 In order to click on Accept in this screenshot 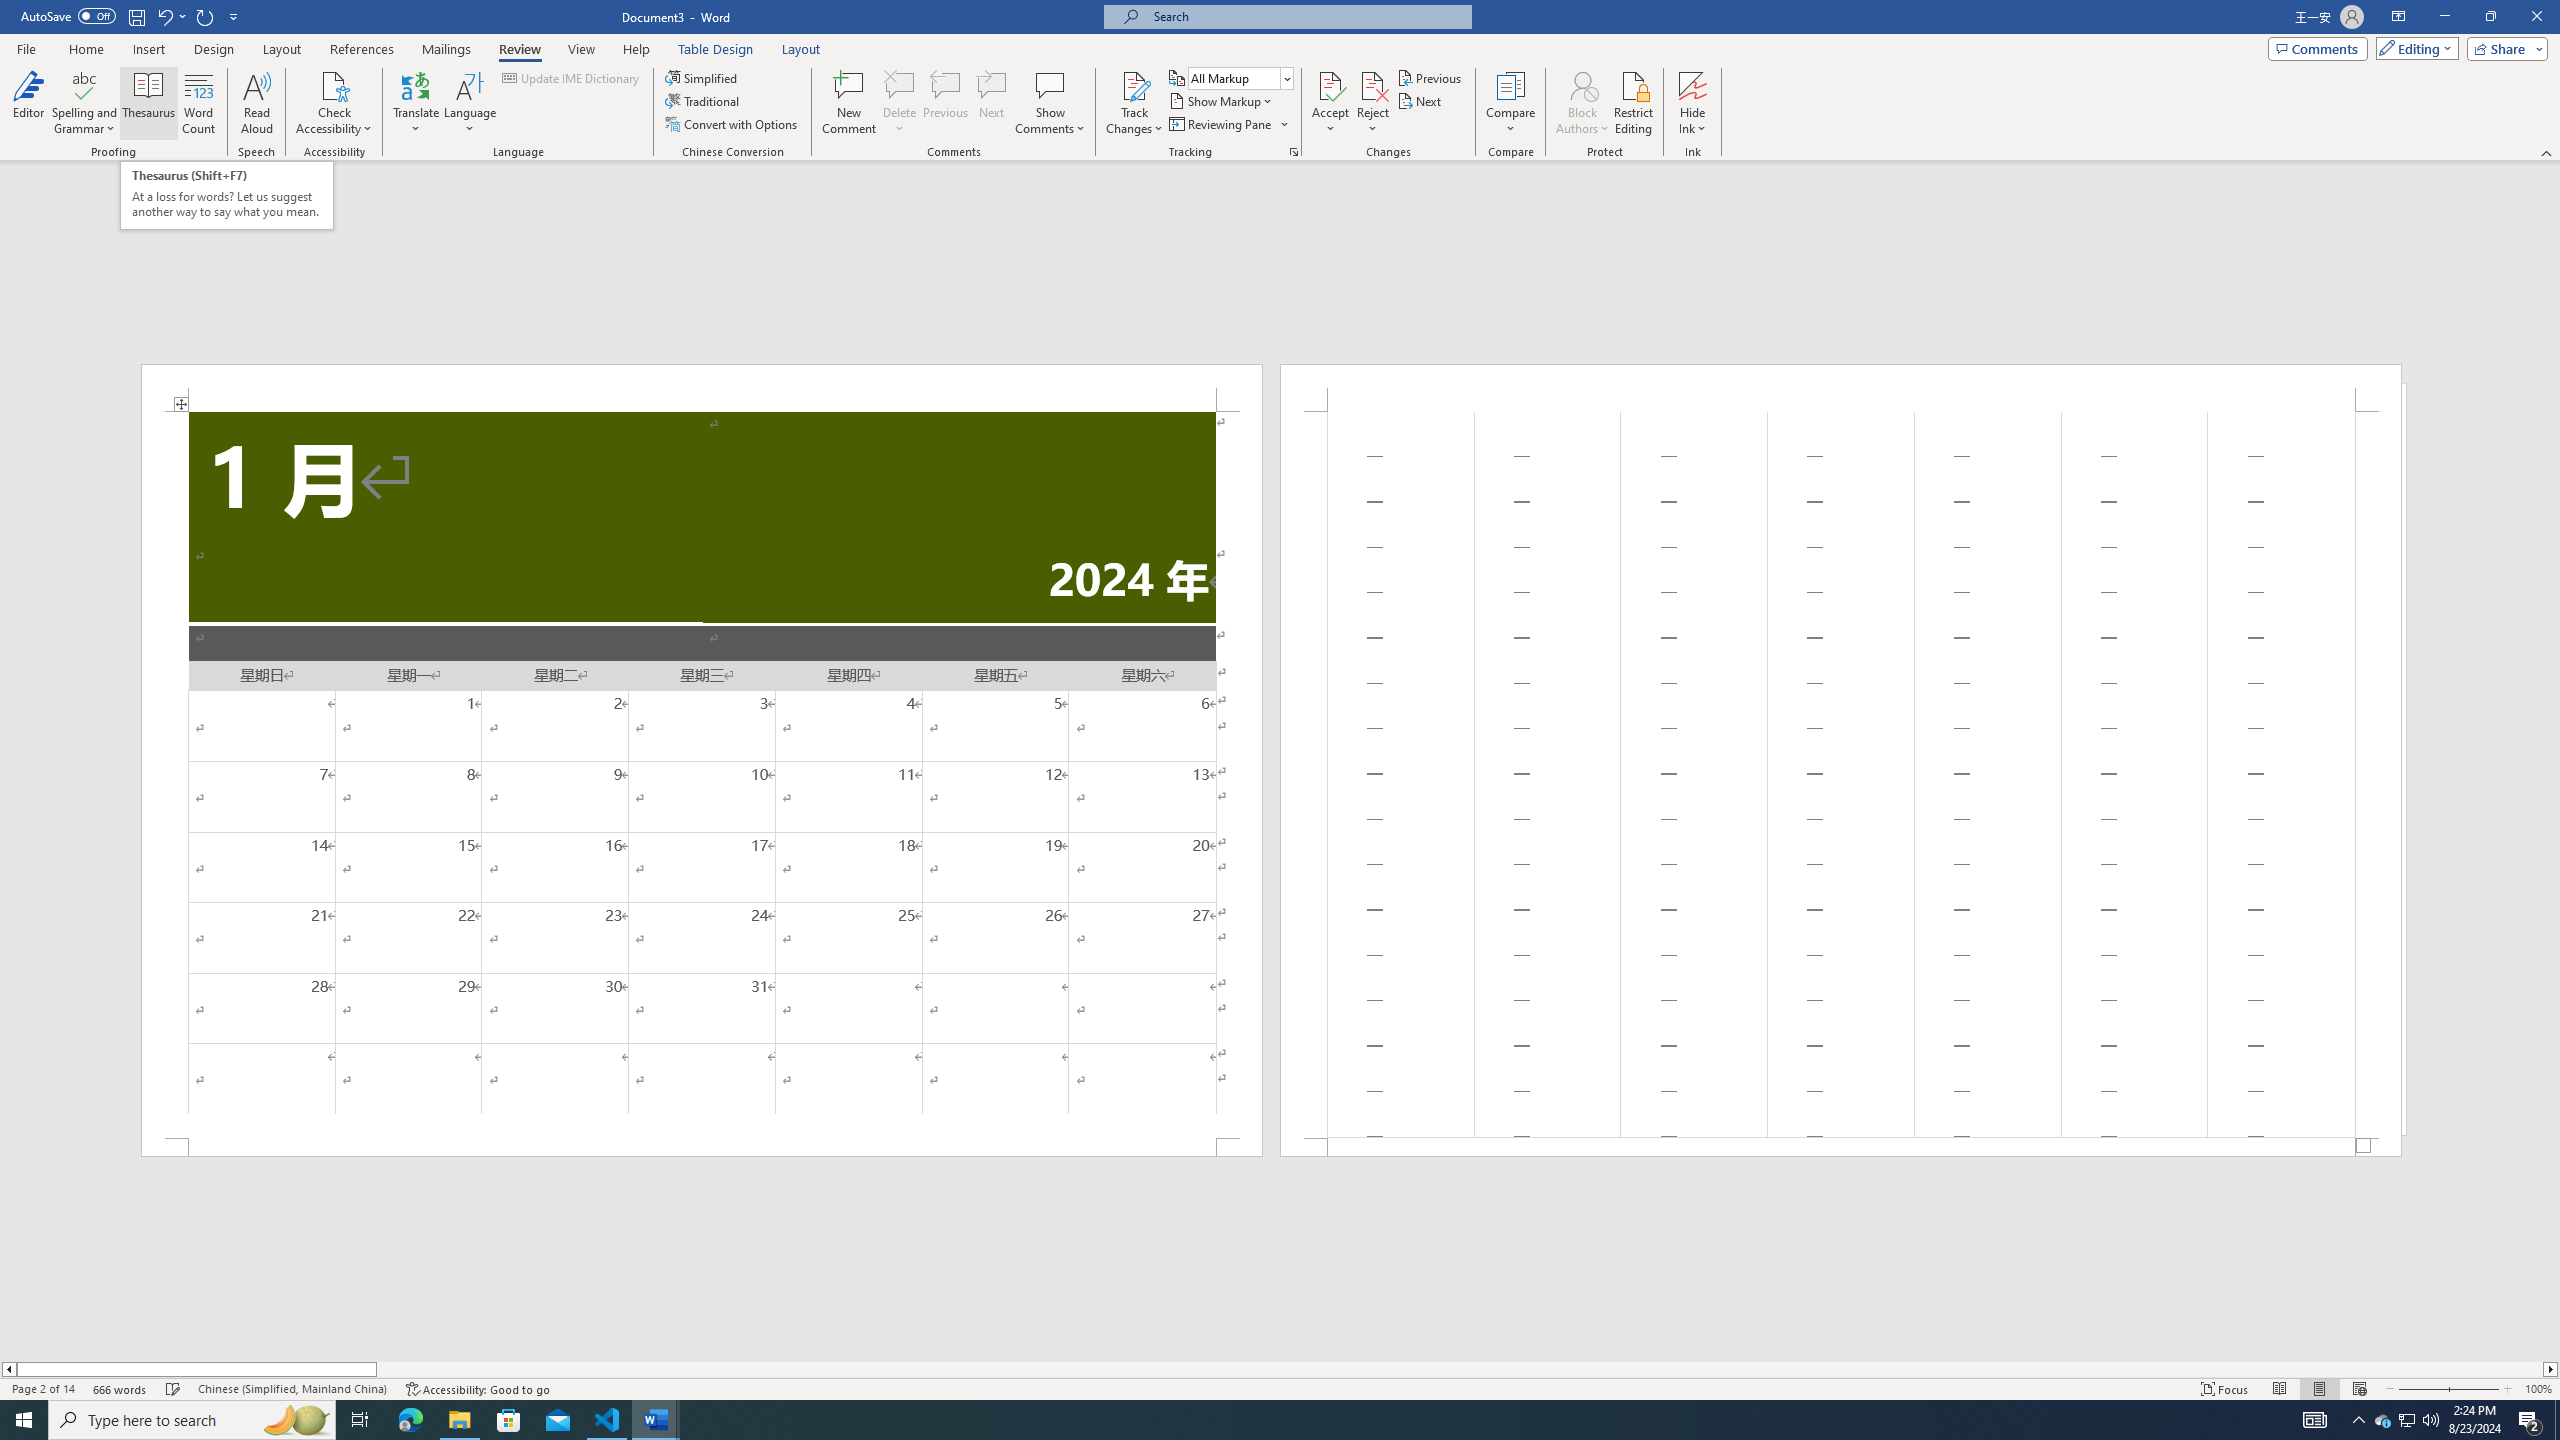, I will do `click(1330, 103)`.